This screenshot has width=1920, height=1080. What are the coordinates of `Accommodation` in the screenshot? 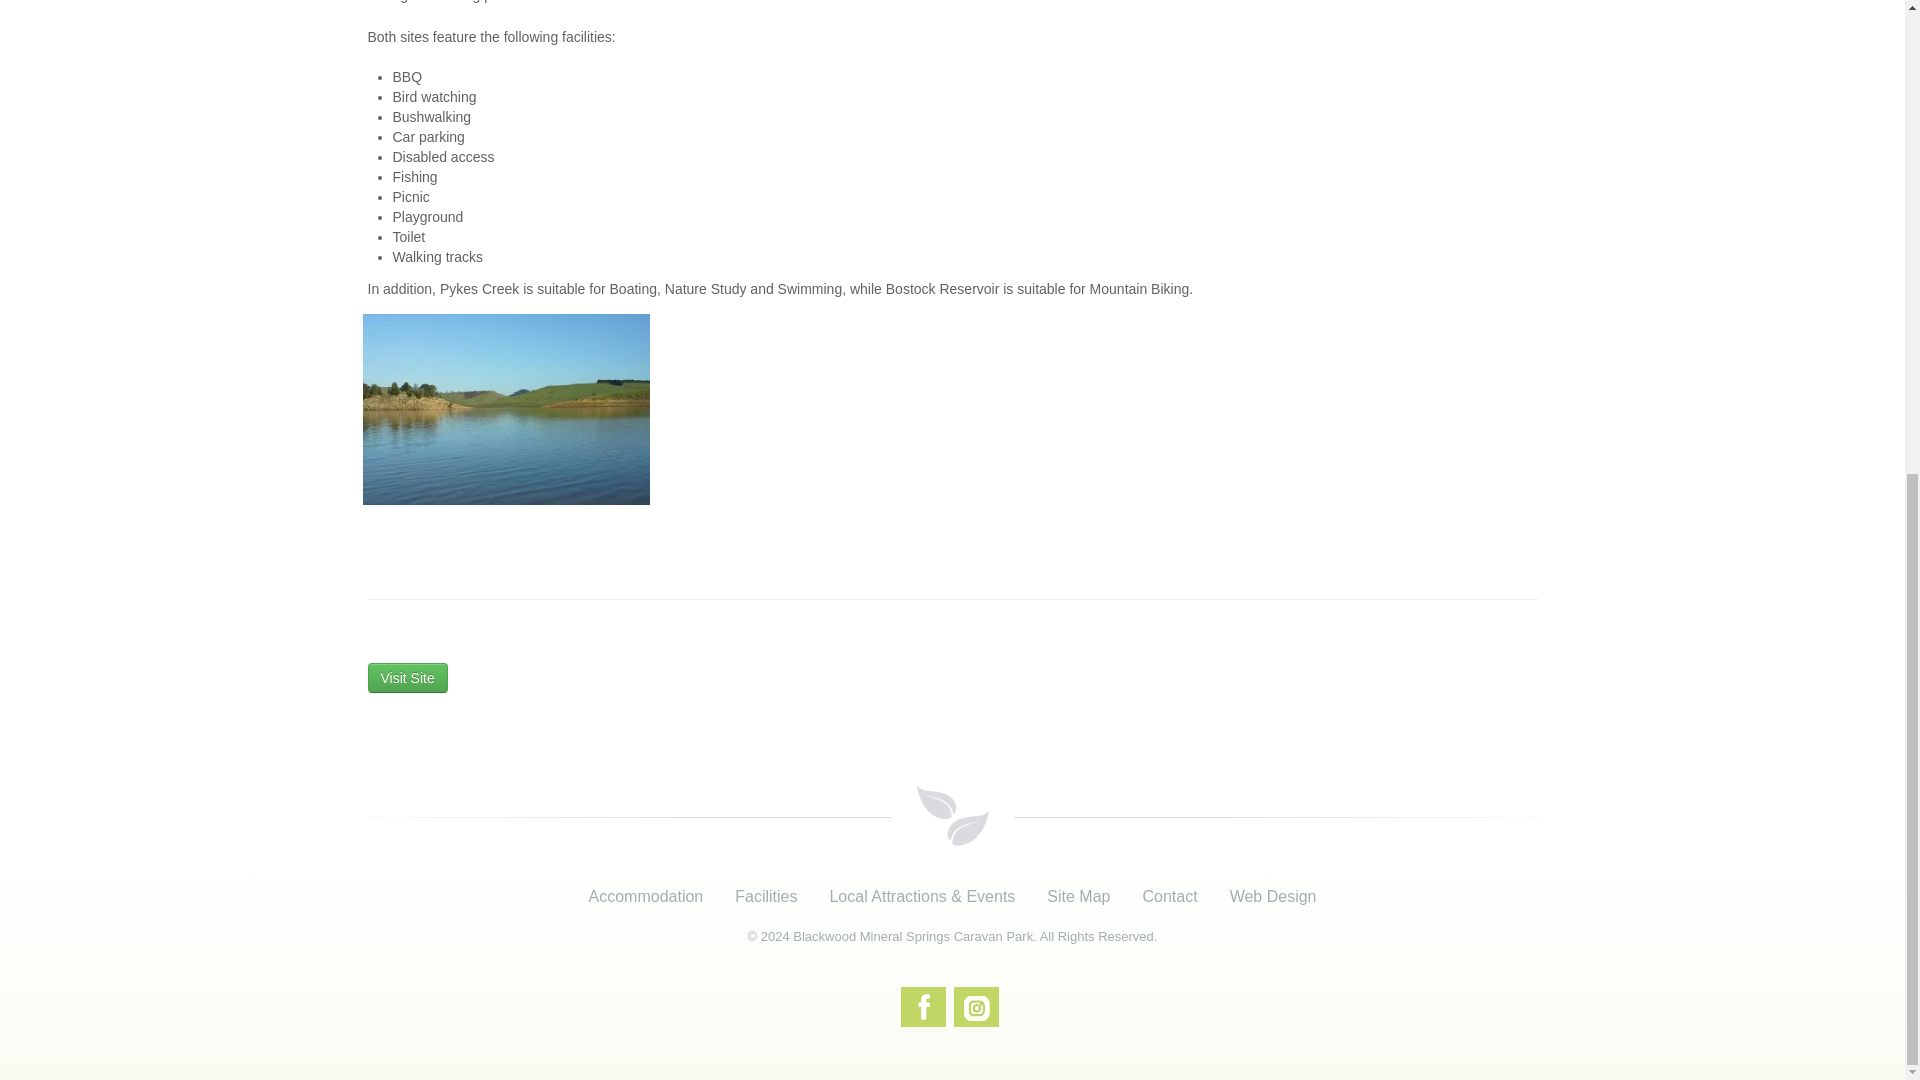 It's located at (646, 896).